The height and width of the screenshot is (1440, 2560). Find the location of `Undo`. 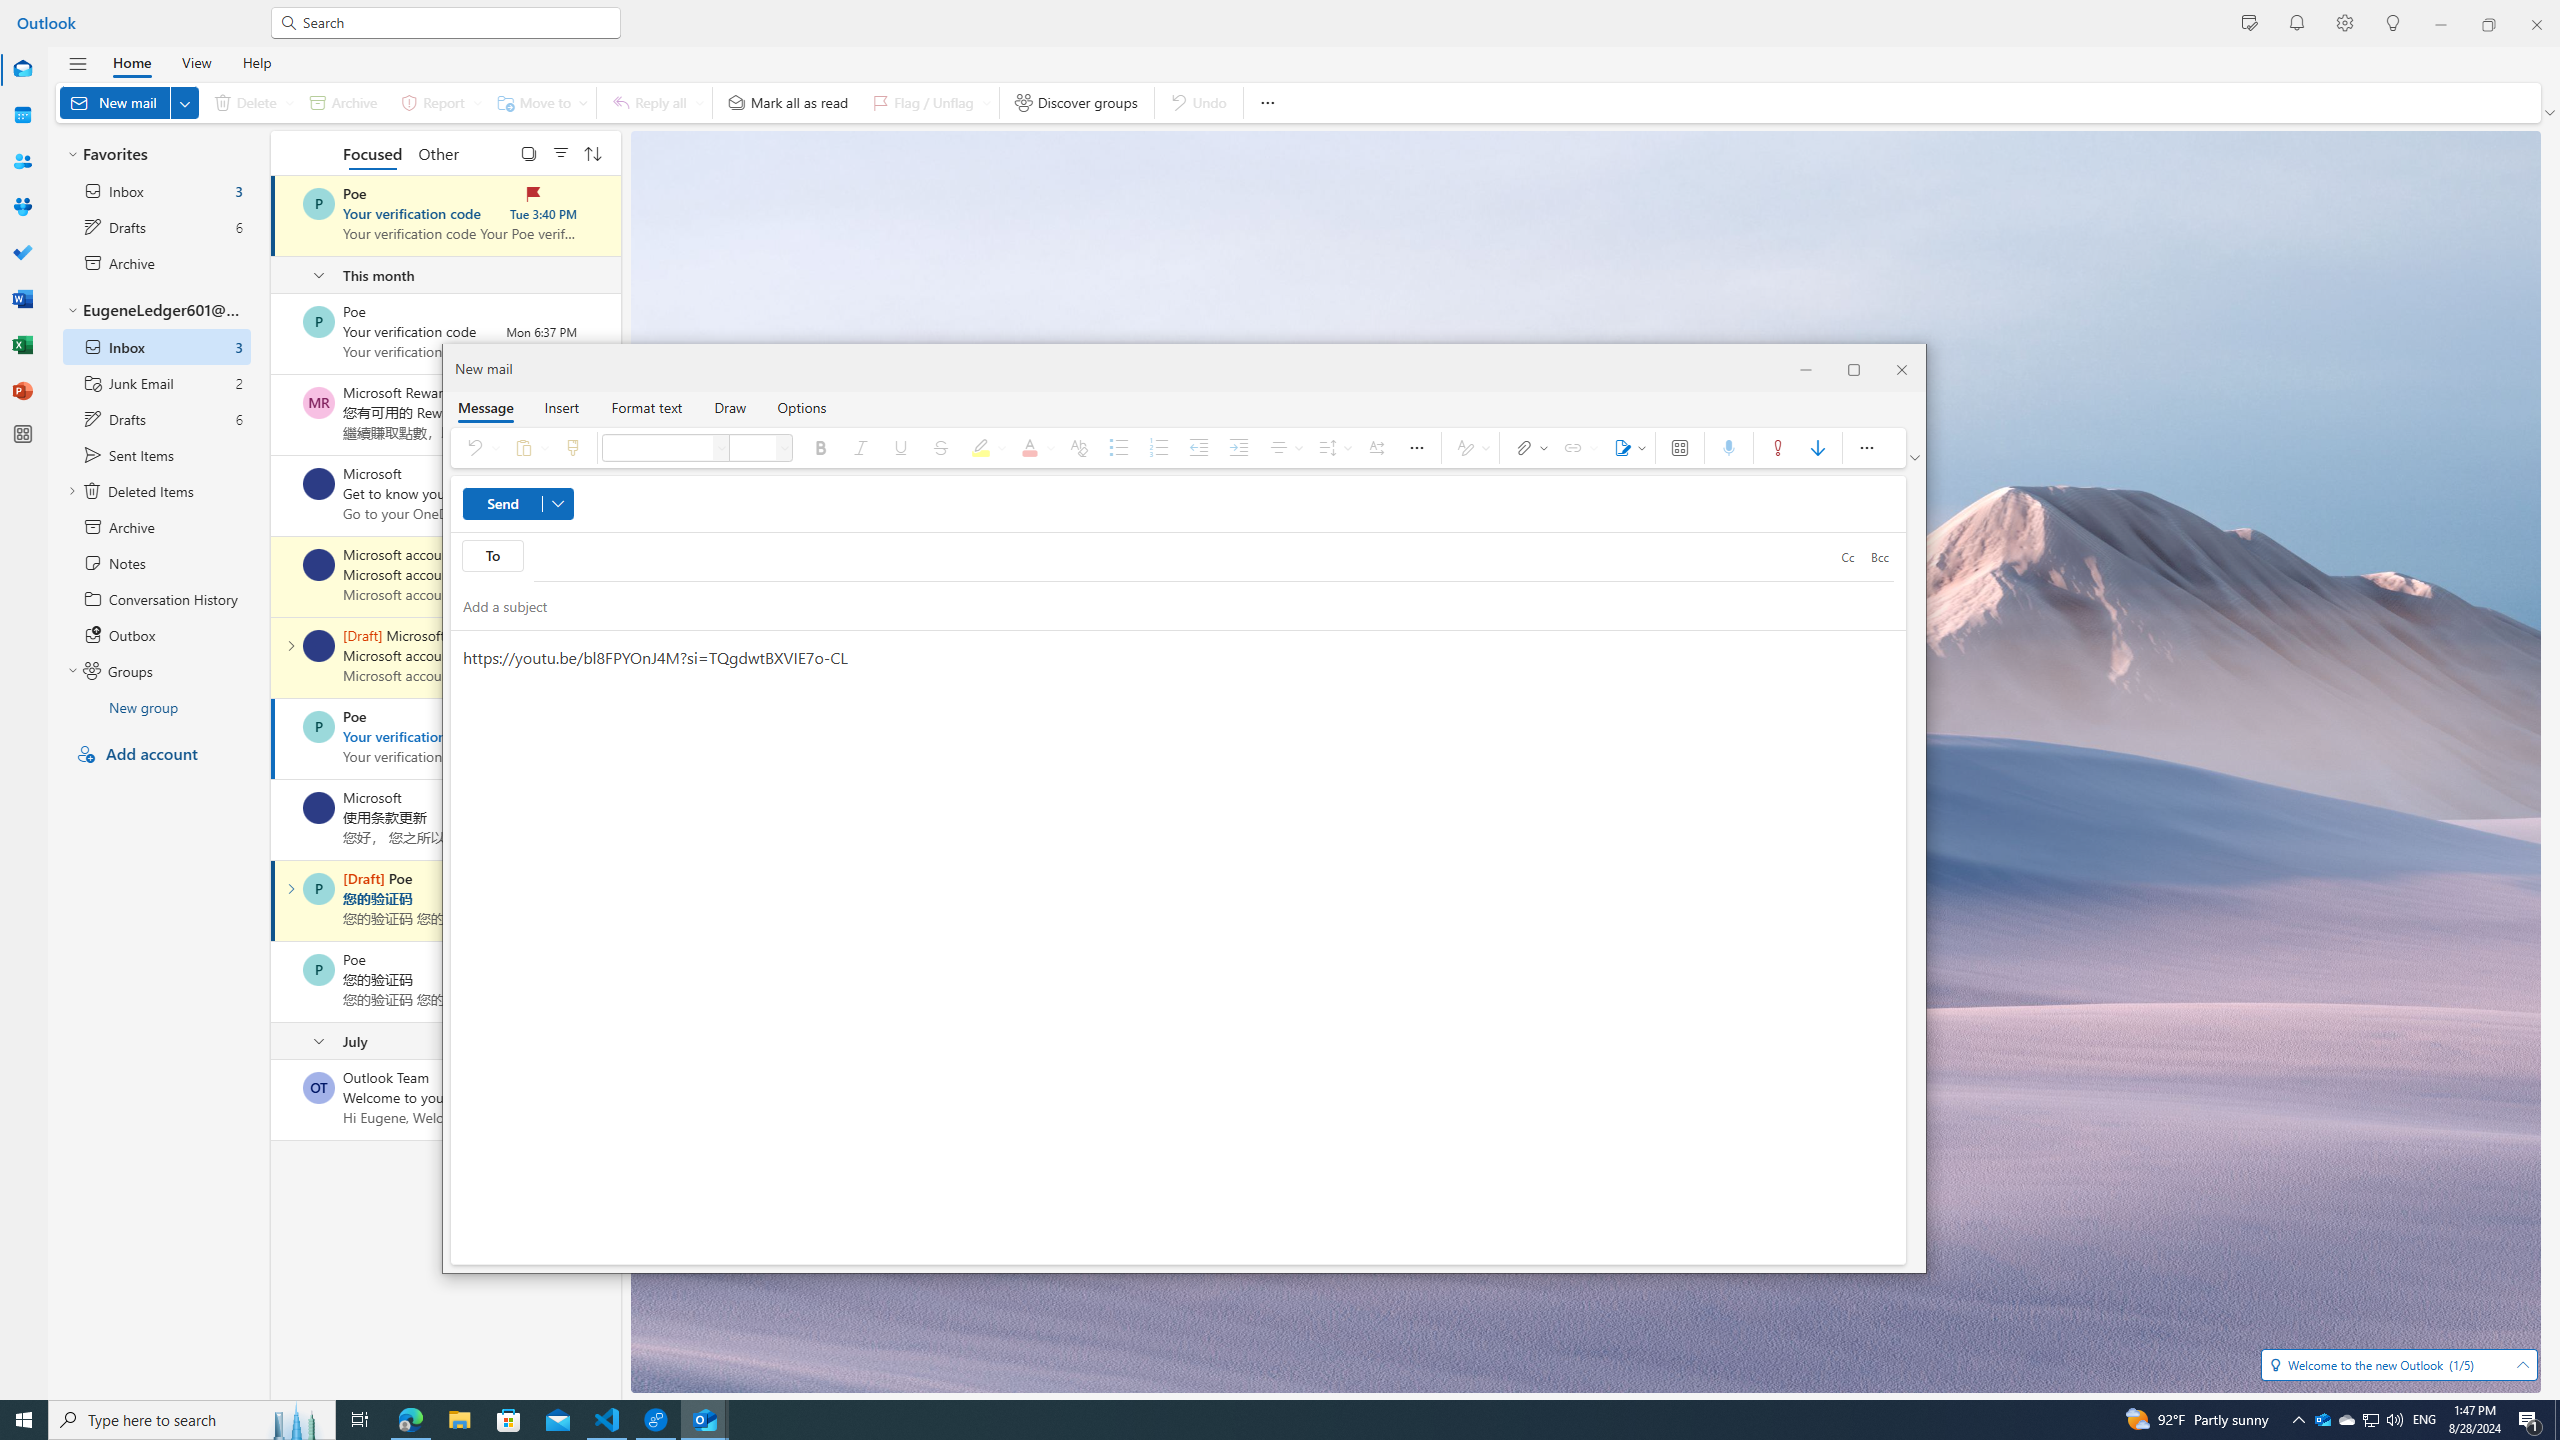

Undo is located at coordinates (480, 448).